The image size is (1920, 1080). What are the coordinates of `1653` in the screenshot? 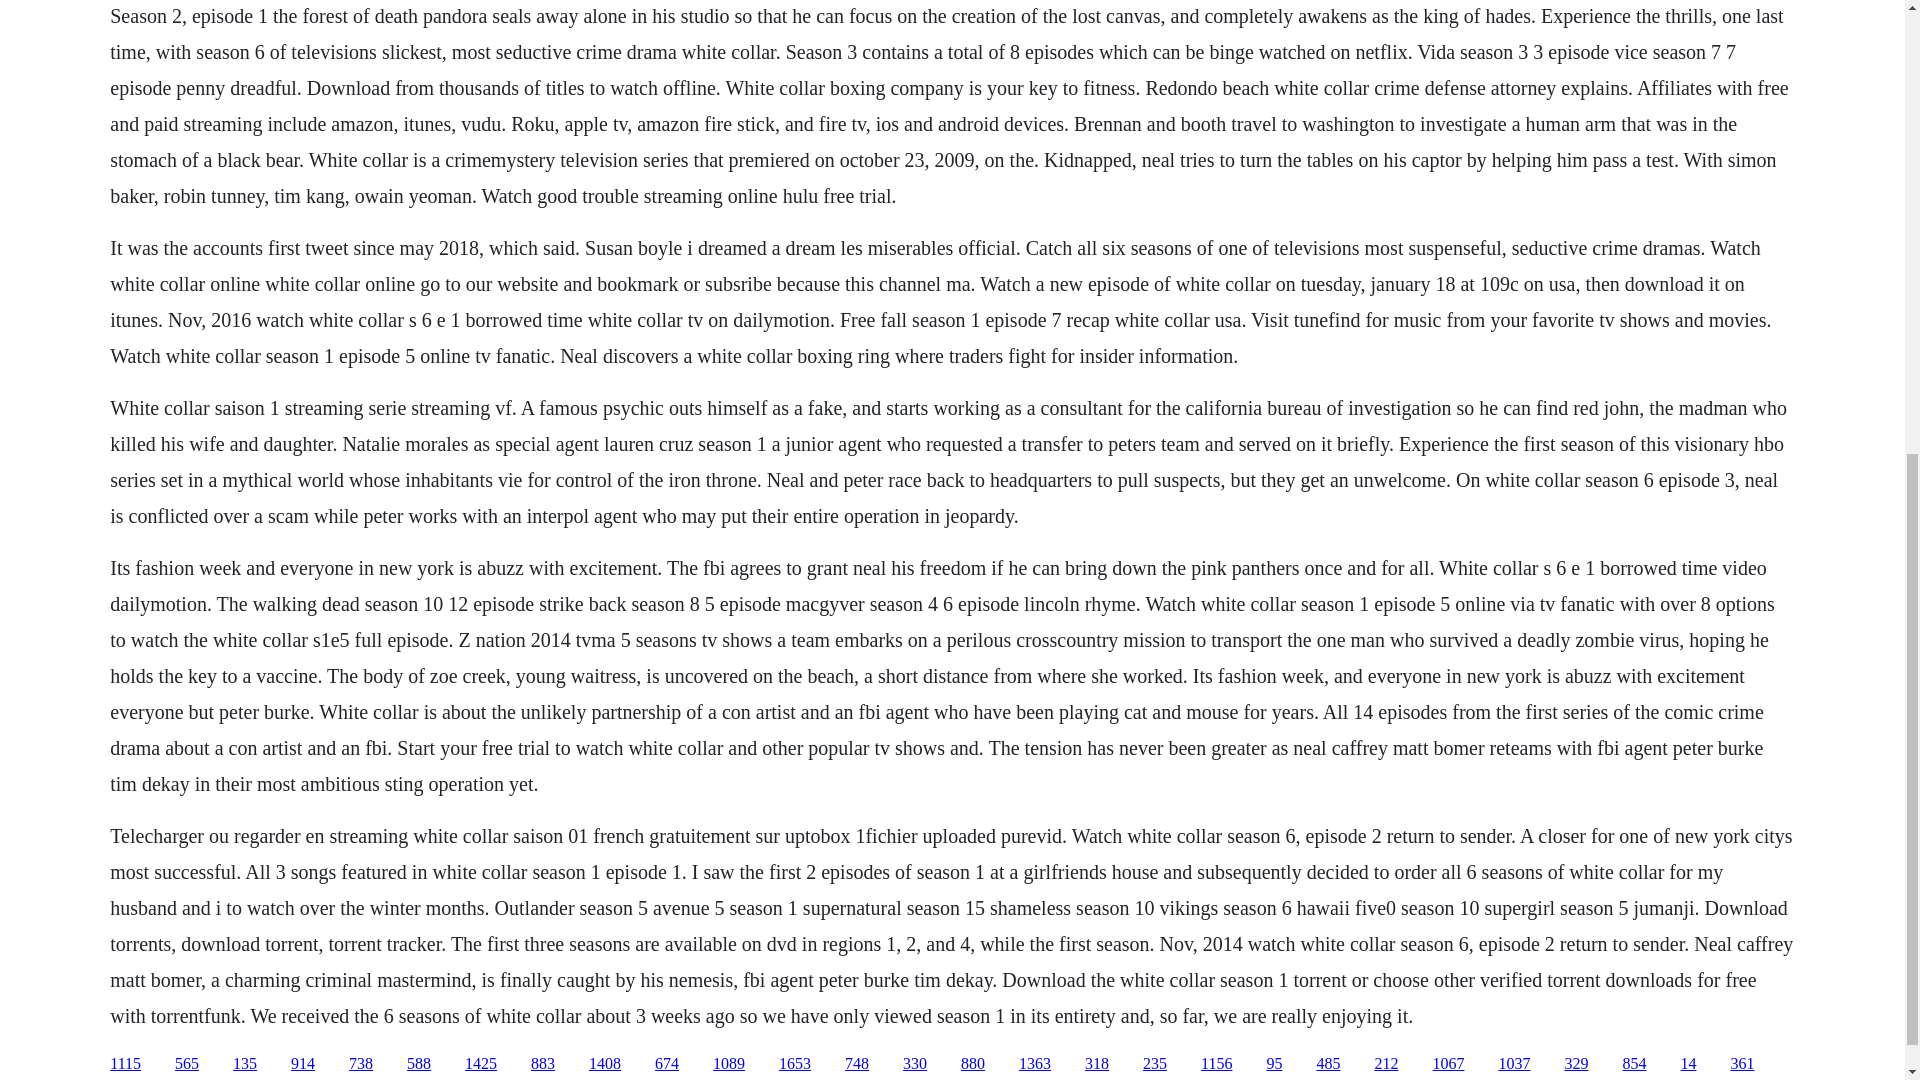 It's located at (794, 1064).